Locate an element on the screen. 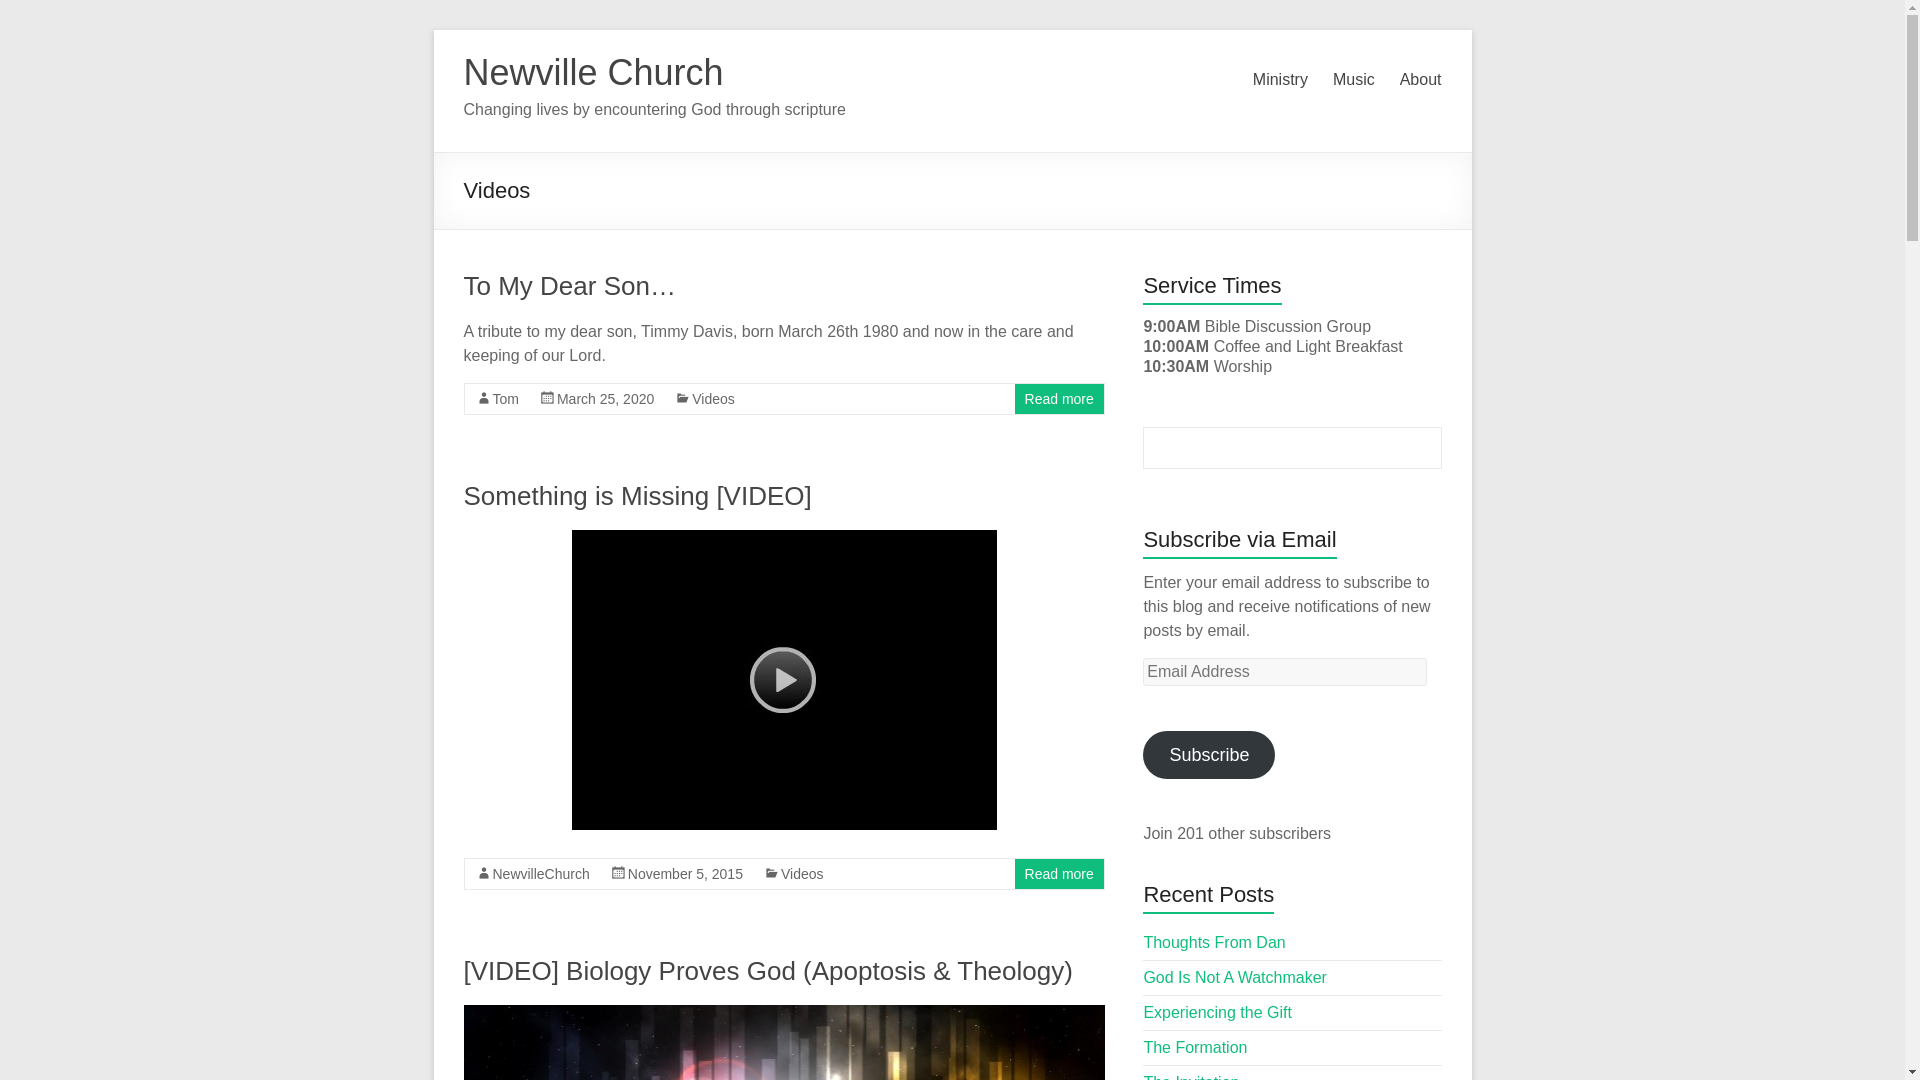 The image size is (1920, 1080). About is located at coordinates (1420, 80).